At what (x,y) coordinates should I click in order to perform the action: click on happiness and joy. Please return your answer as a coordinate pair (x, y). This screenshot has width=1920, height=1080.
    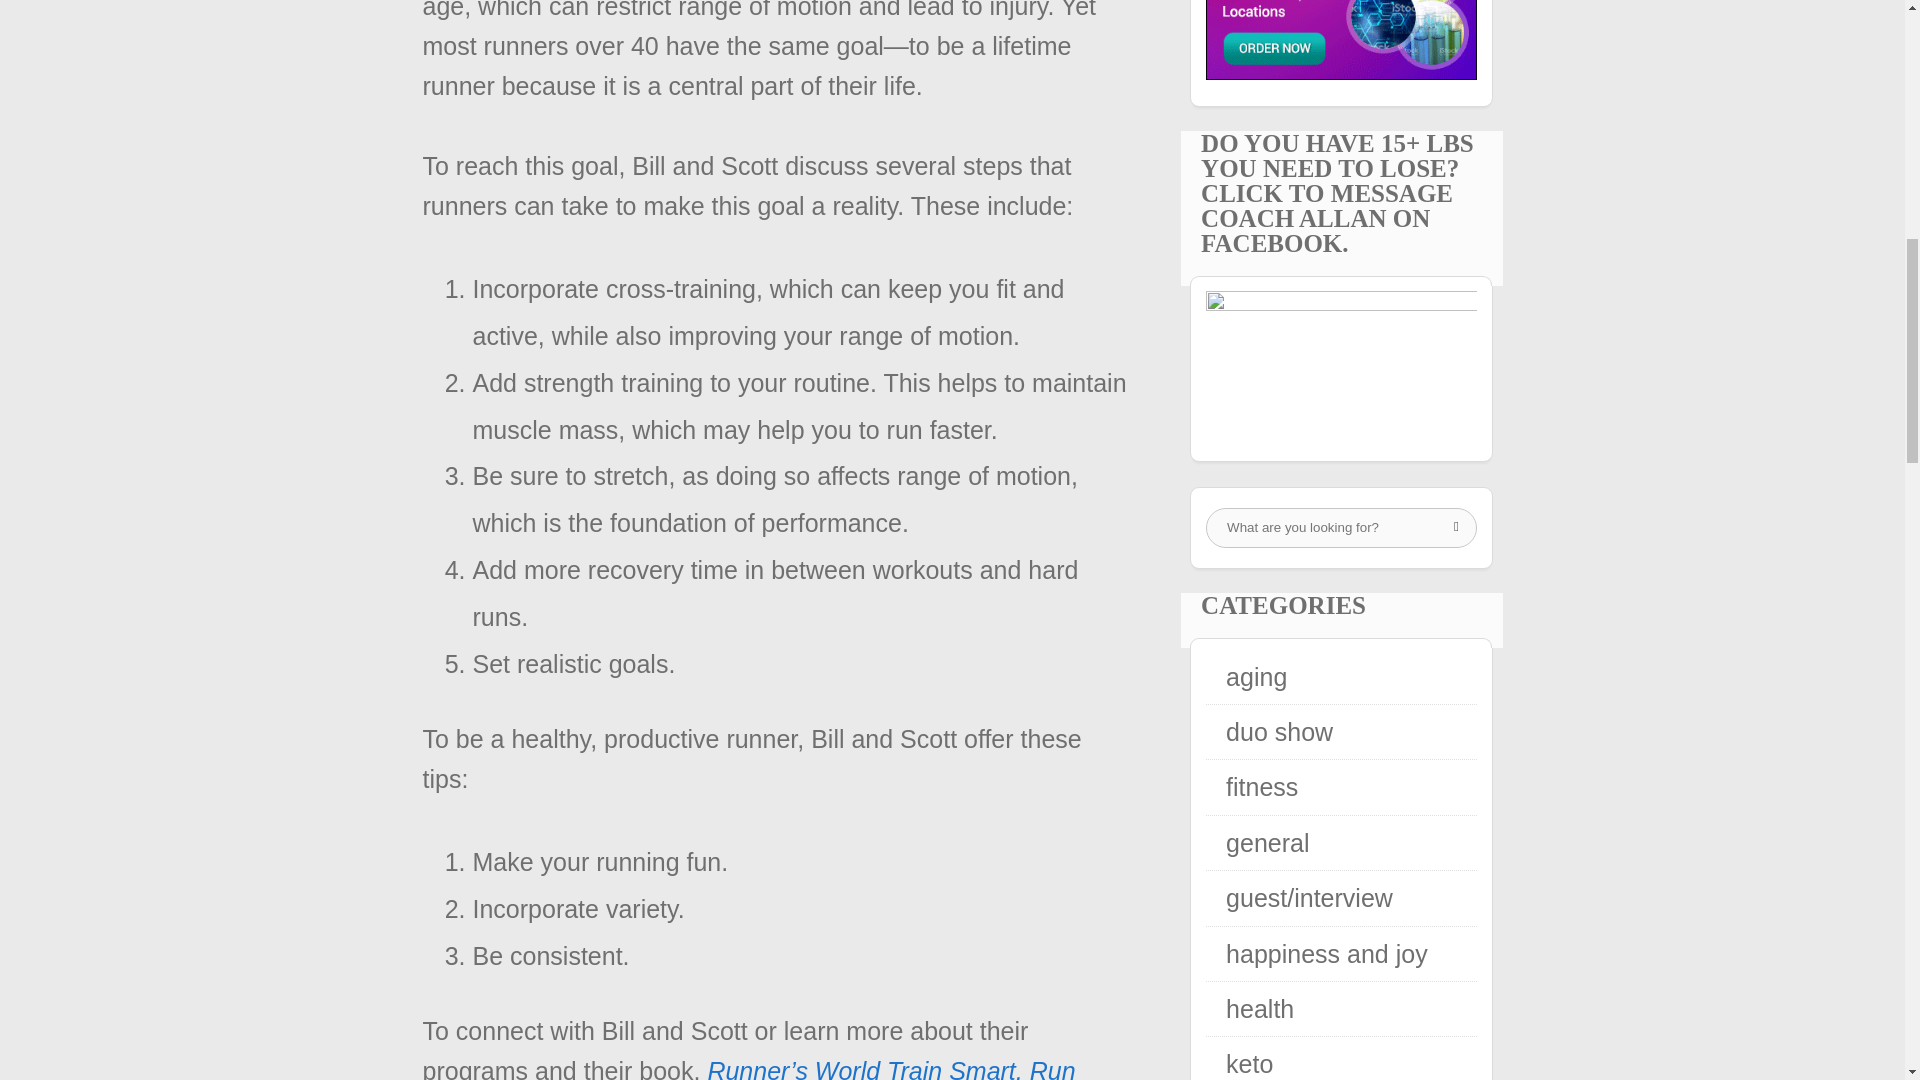
    Looking at the image, I should click on (1327, 953).